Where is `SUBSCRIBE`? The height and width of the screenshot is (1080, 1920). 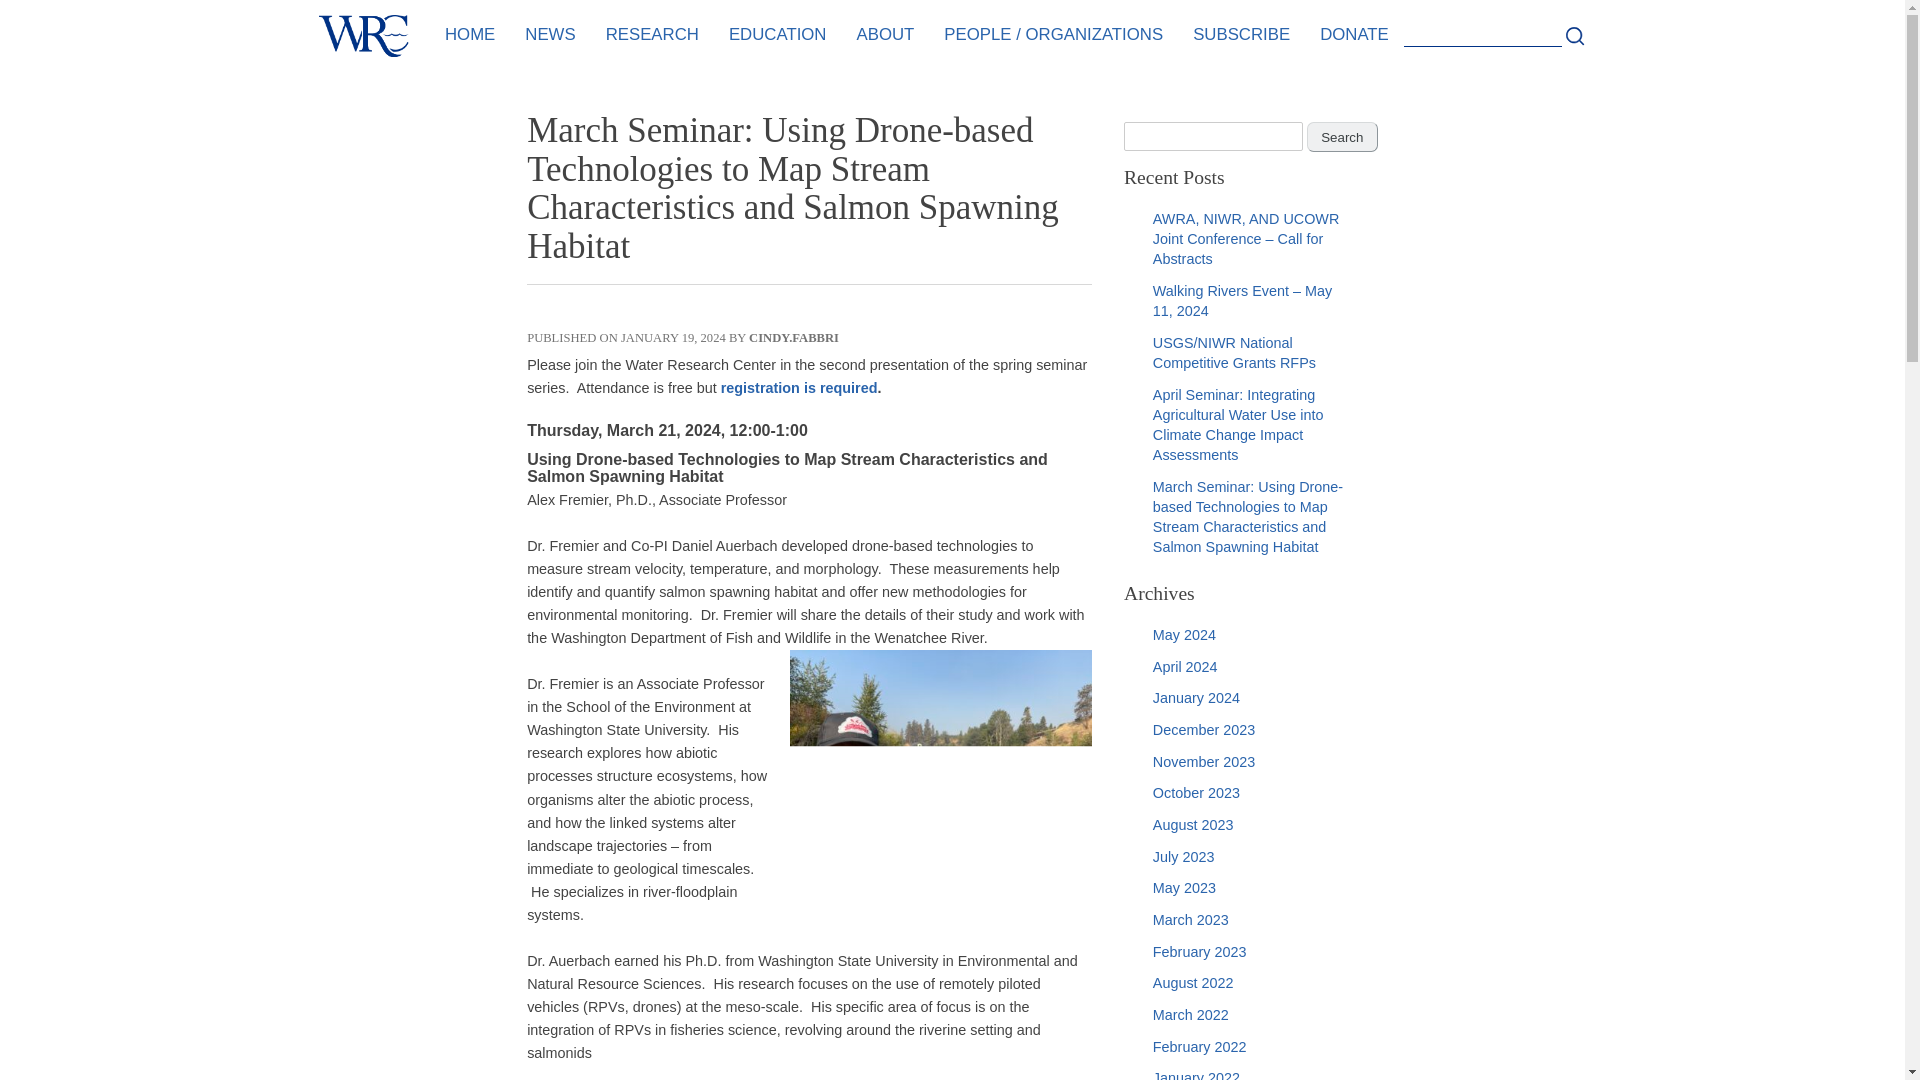 SUBSCRIBE is located at coordinates (1242, 35).